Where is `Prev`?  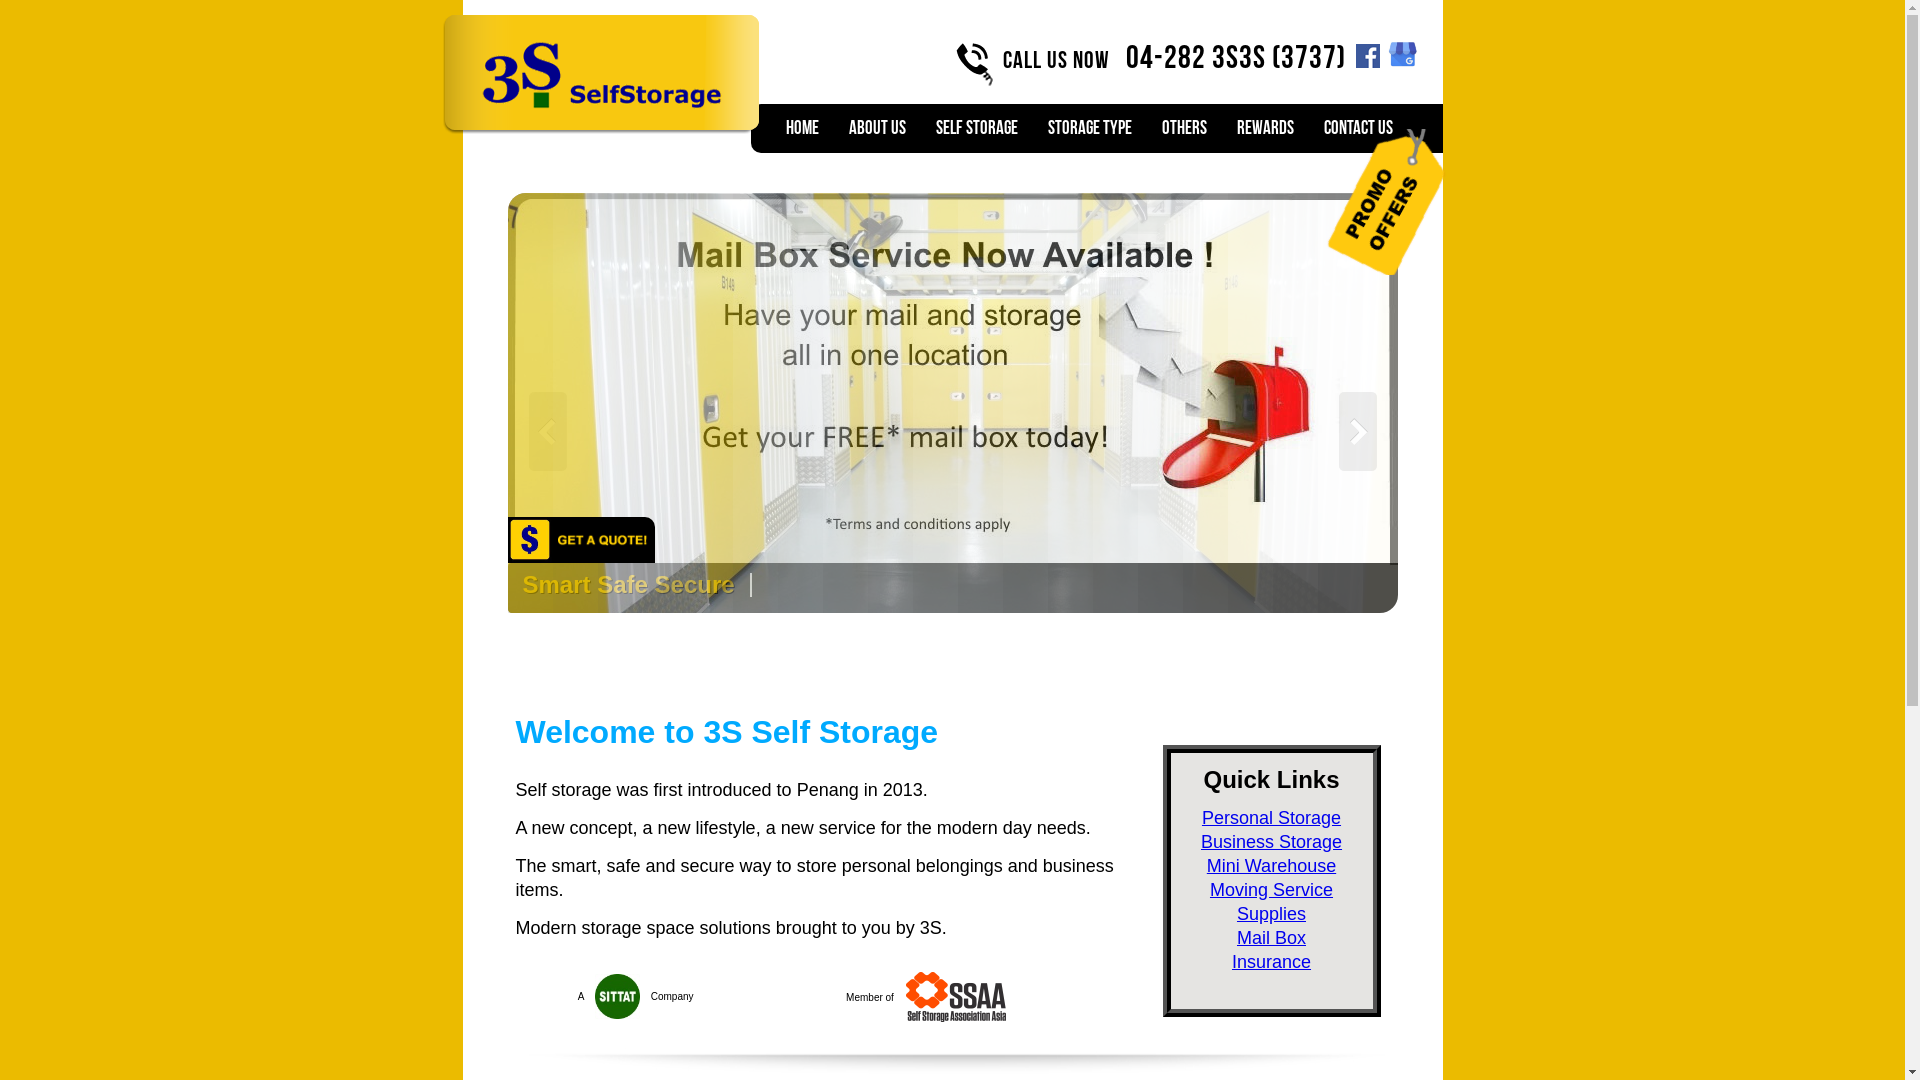 Prev is located at coordinates (1358, 432).